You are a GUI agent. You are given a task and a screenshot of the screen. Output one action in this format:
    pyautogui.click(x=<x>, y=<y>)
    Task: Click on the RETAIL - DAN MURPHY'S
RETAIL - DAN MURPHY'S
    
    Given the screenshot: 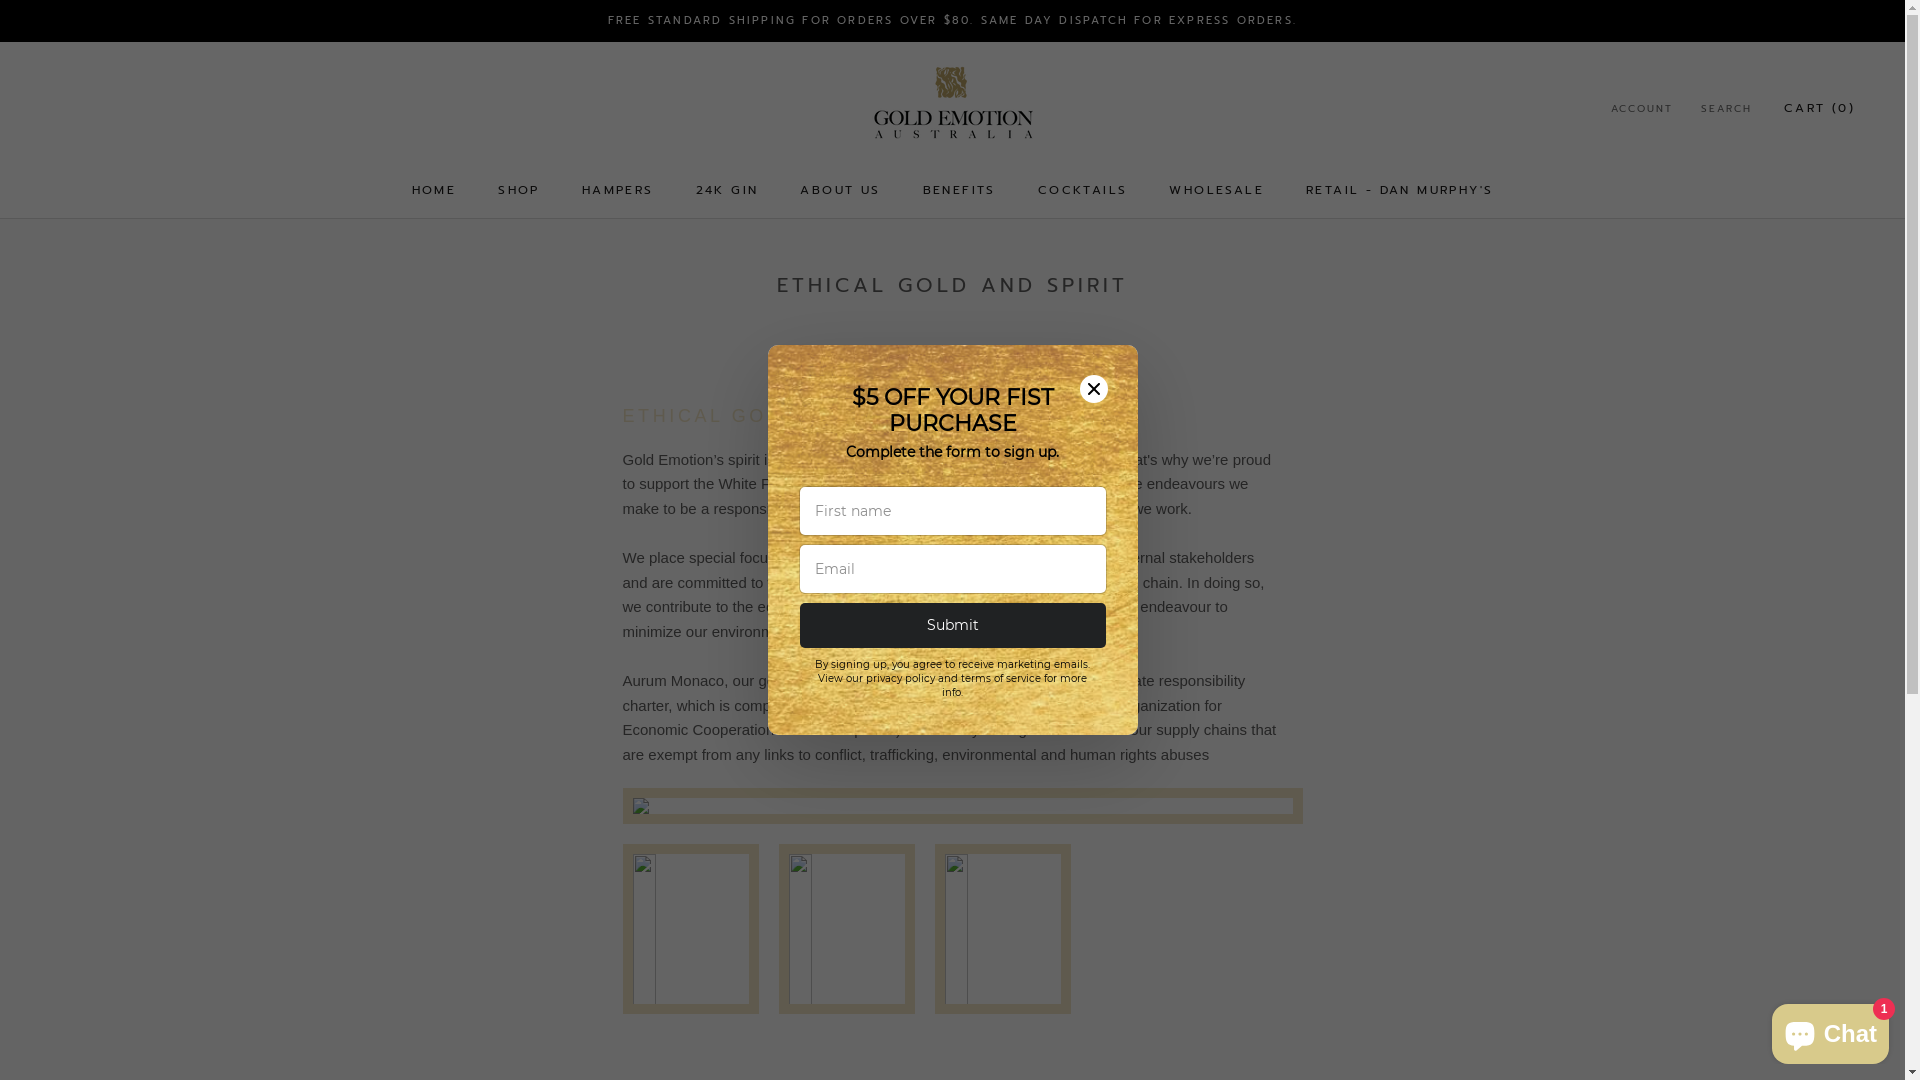 What is the action you would take?
    pyautogui.click(x=1400, y=190)
    